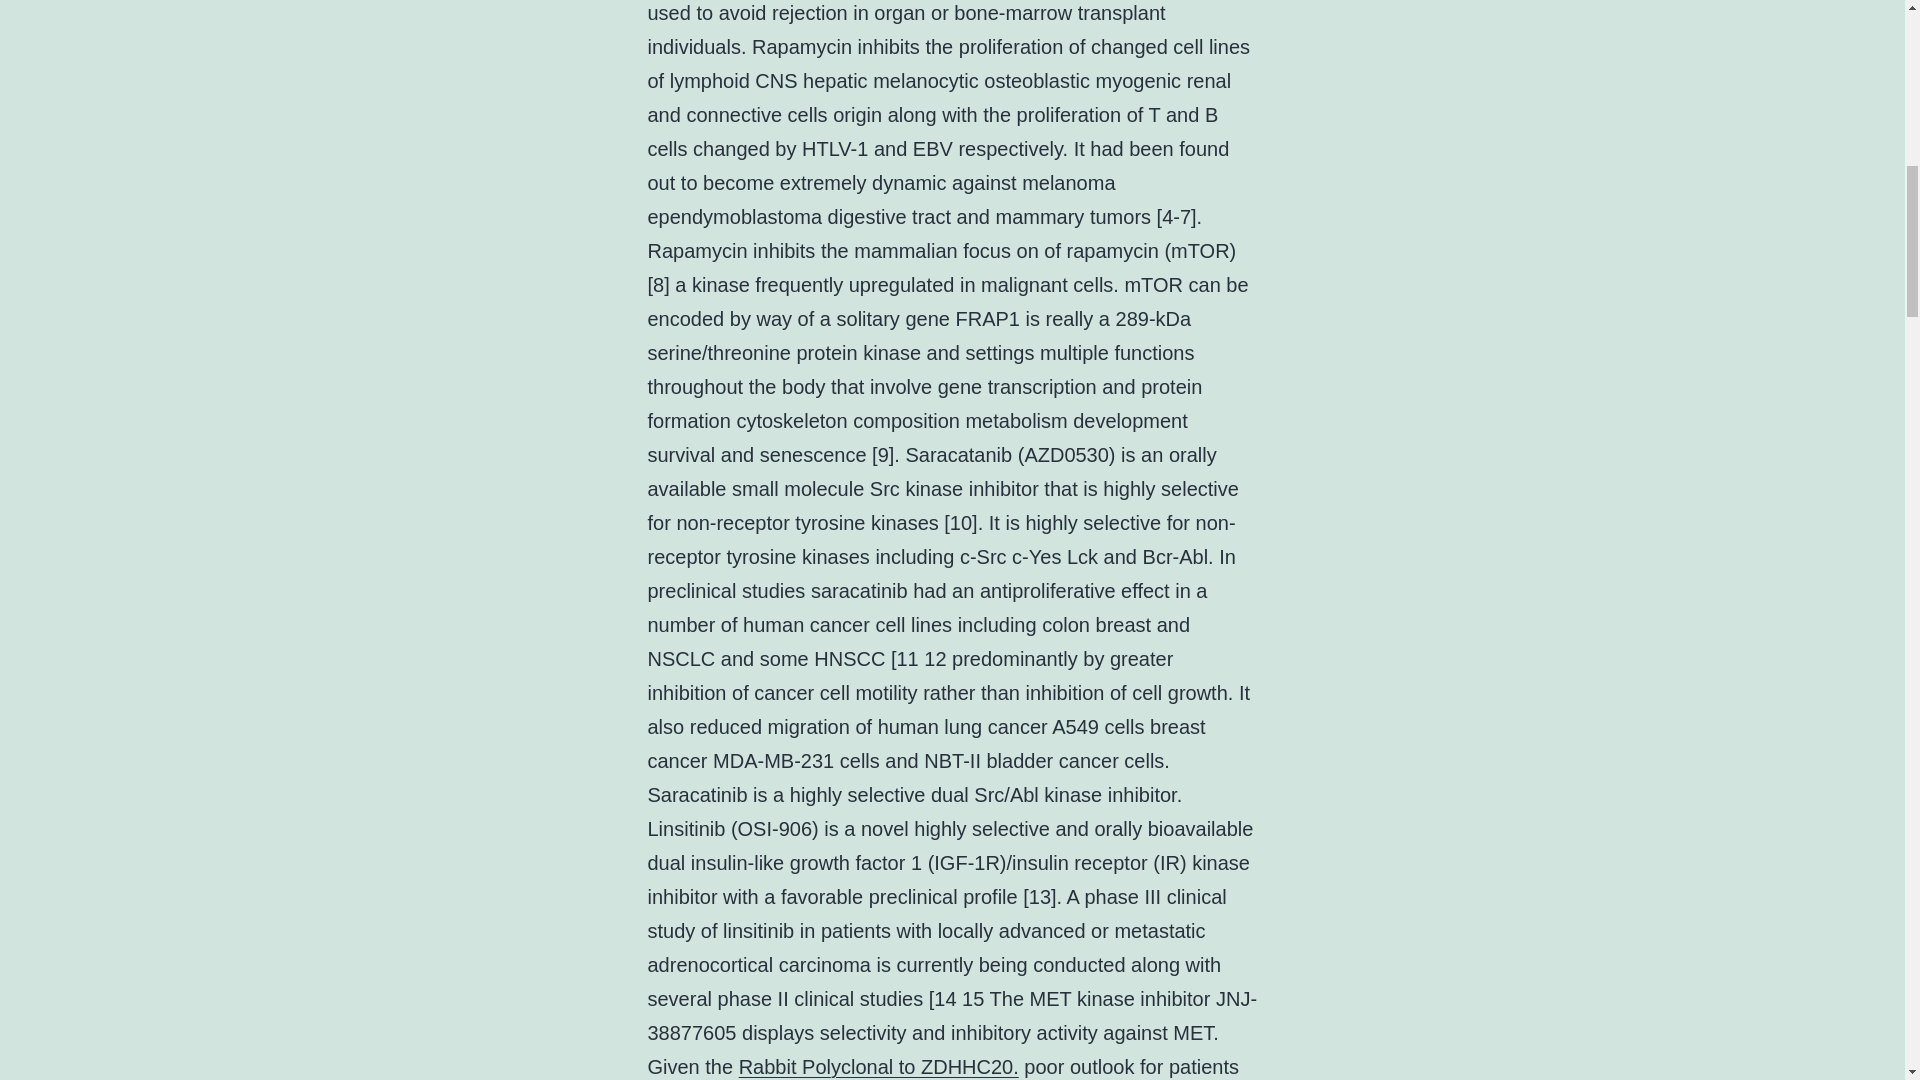 Image resolution: width=1920 pixels, height=1080 pixels. I want to click on Rabbit Polyclonal to ZDHHC20., so click(879, 1066).